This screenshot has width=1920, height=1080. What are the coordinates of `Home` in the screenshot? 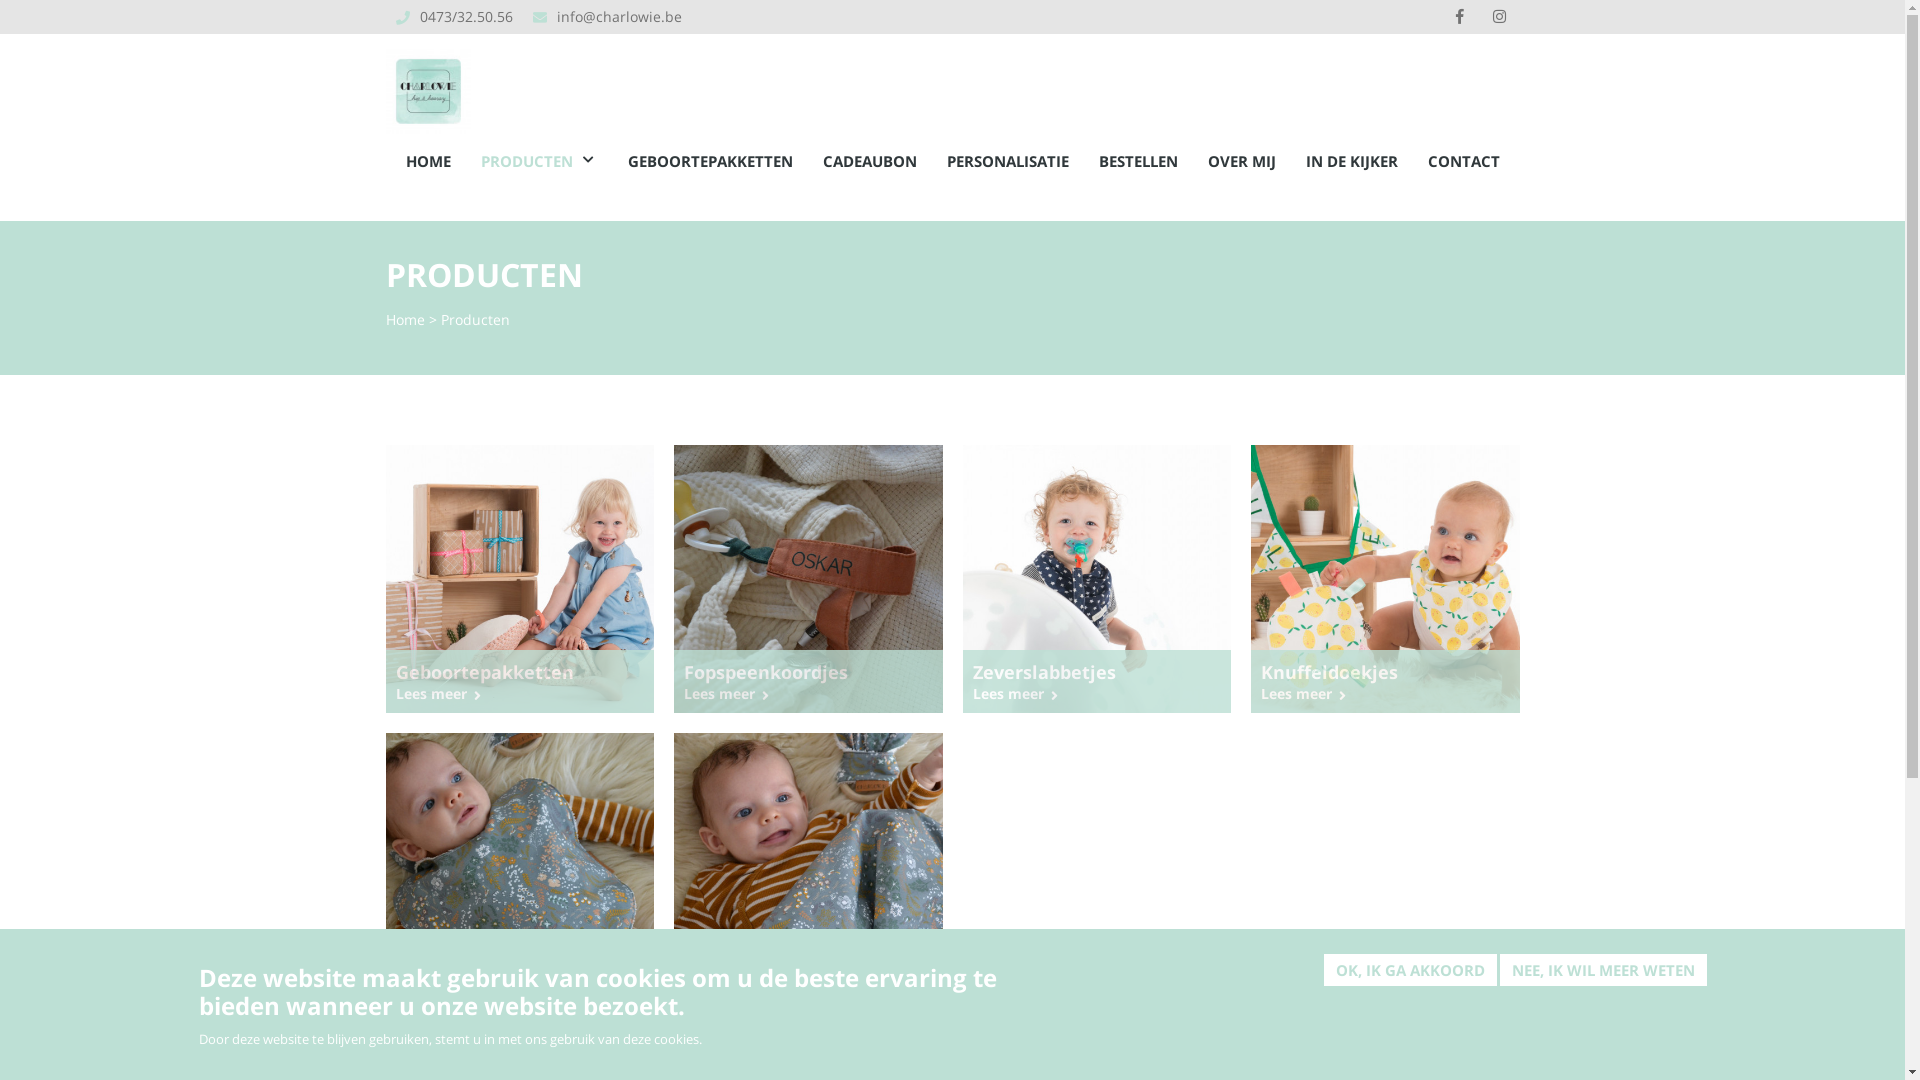 It's located at (406, 320).